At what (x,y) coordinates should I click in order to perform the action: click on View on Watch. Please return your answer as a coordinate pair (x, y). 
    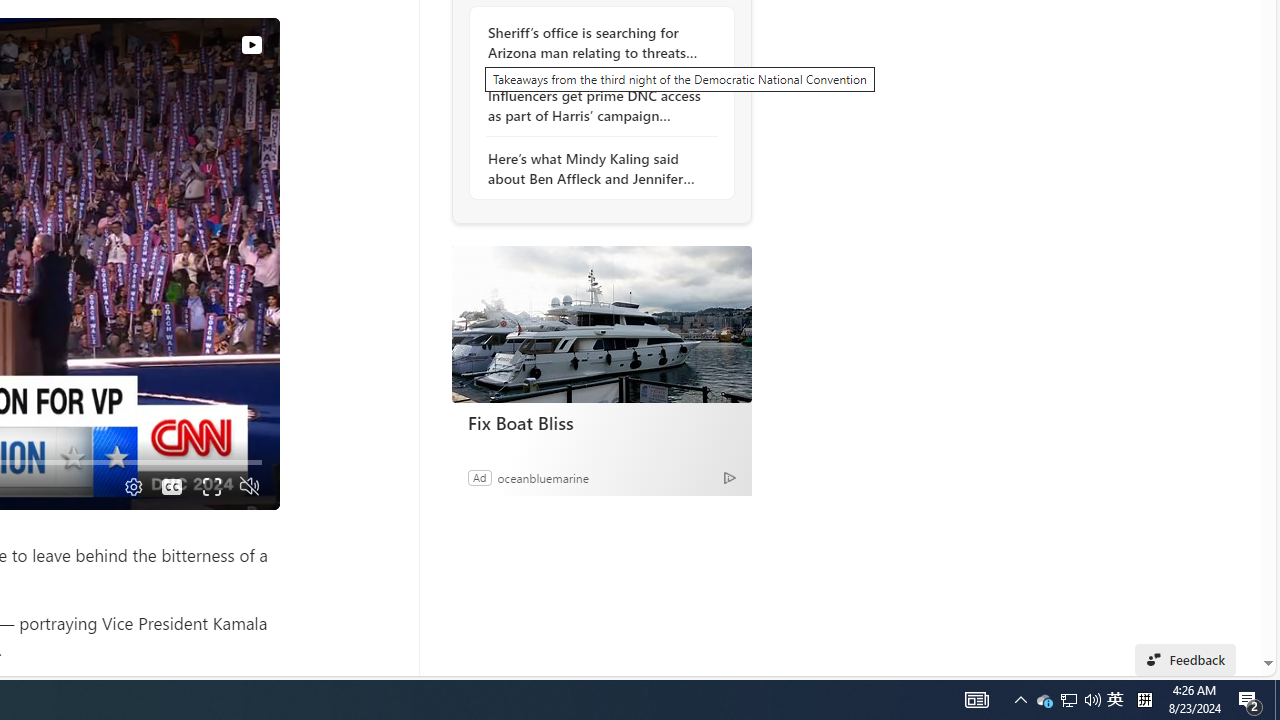
    Looking at the image, I should click on (251, 45).